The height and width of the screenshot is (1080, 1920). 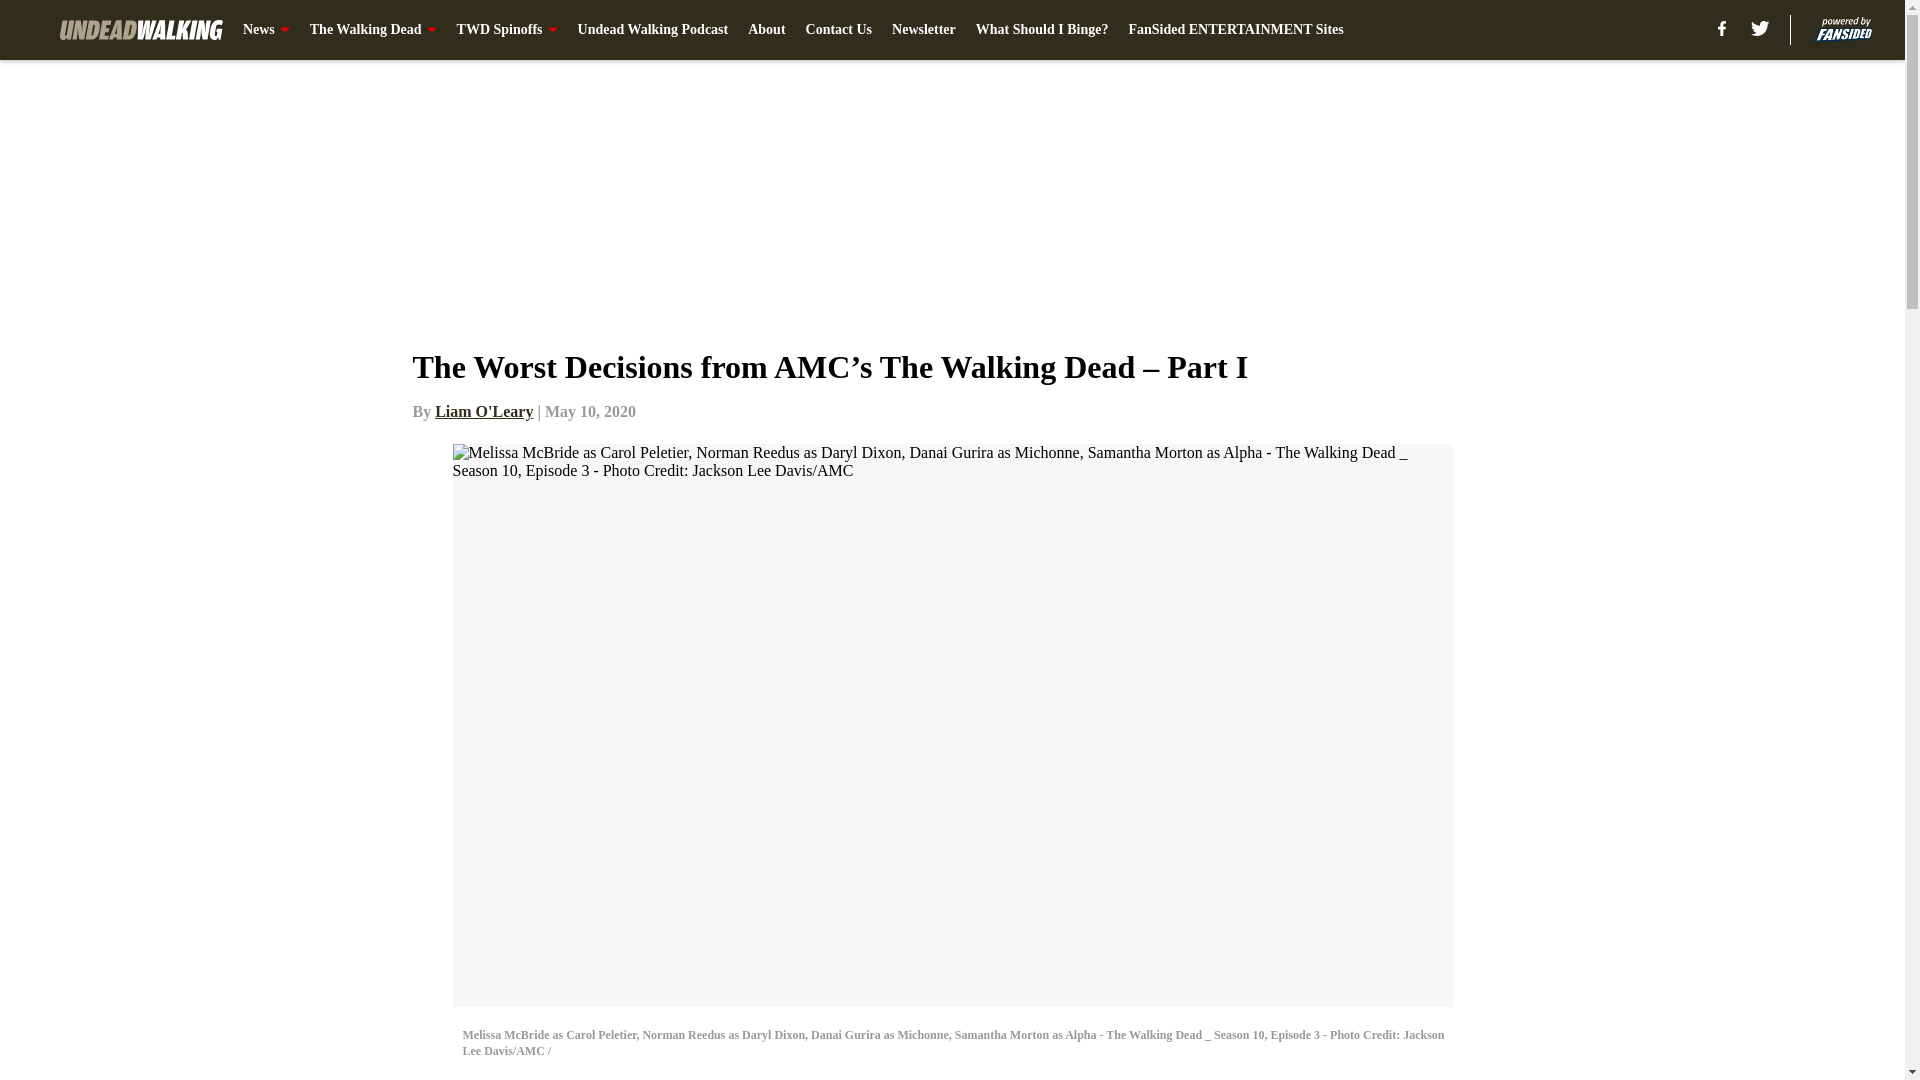 I want to click on About, so click(x=766, y=30).